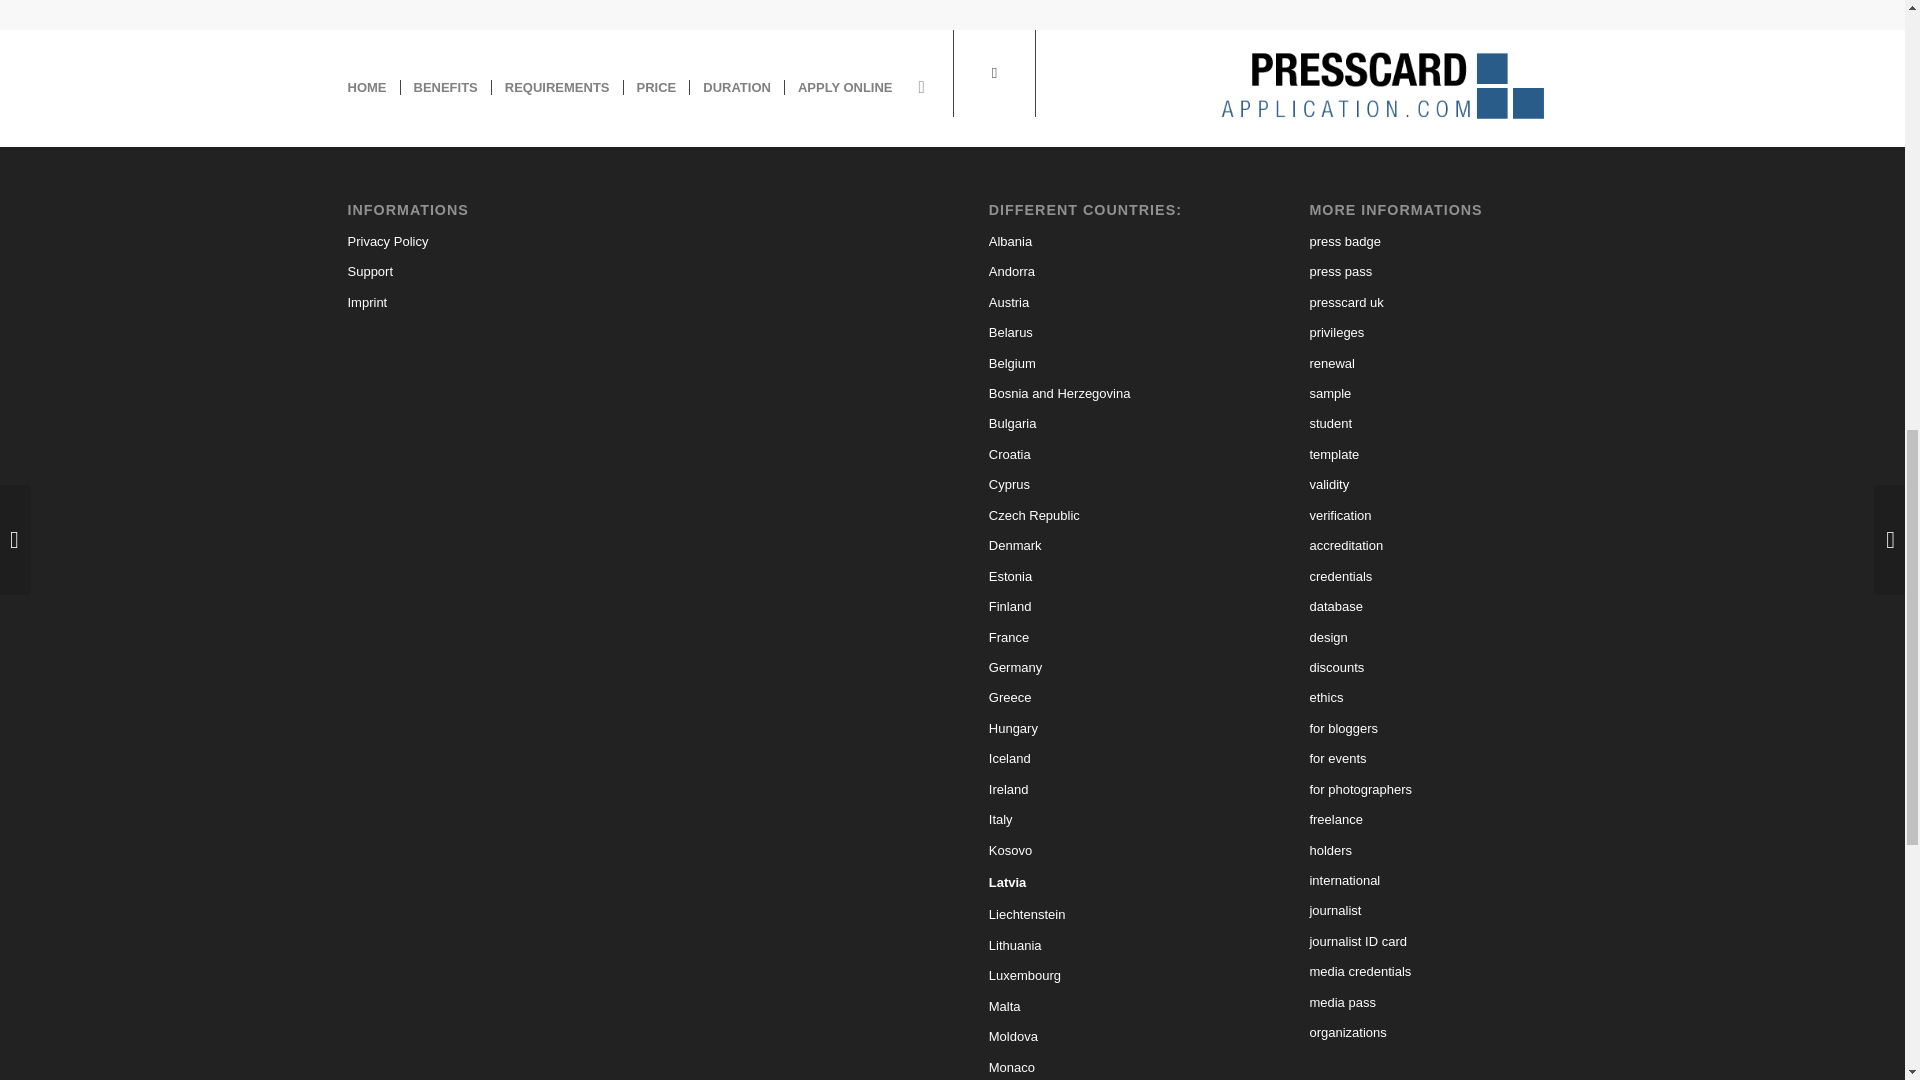 The height and width of the screenshot is (1080, 1920). I want to click on Bosnia and Herzegovina, so click(1112, 394).